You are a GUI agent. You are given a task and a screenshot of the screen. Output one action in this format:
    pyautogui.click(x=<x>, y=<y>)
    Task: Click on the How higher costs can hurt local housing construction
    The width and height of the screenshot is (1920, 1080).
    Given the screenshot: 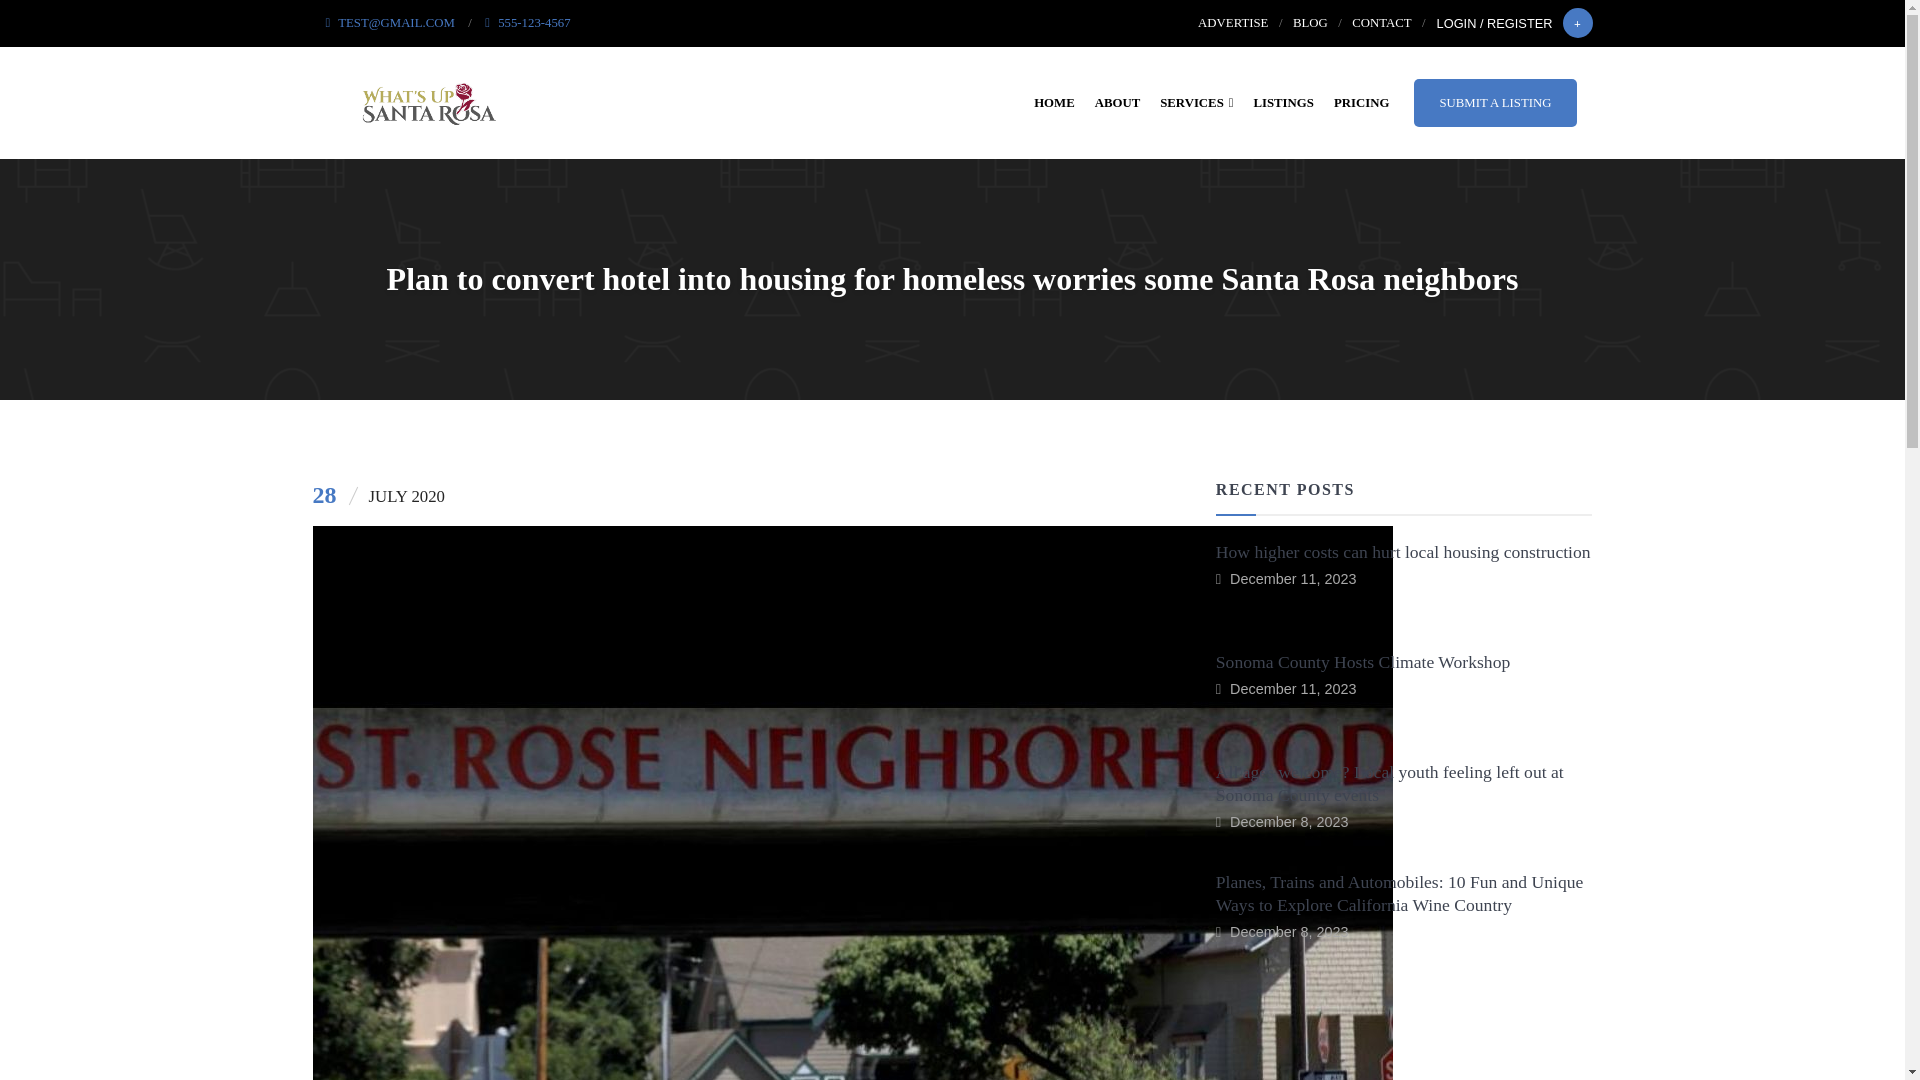 What is the action you would take?
    pyautogui.click(x=1403, y=552)
    